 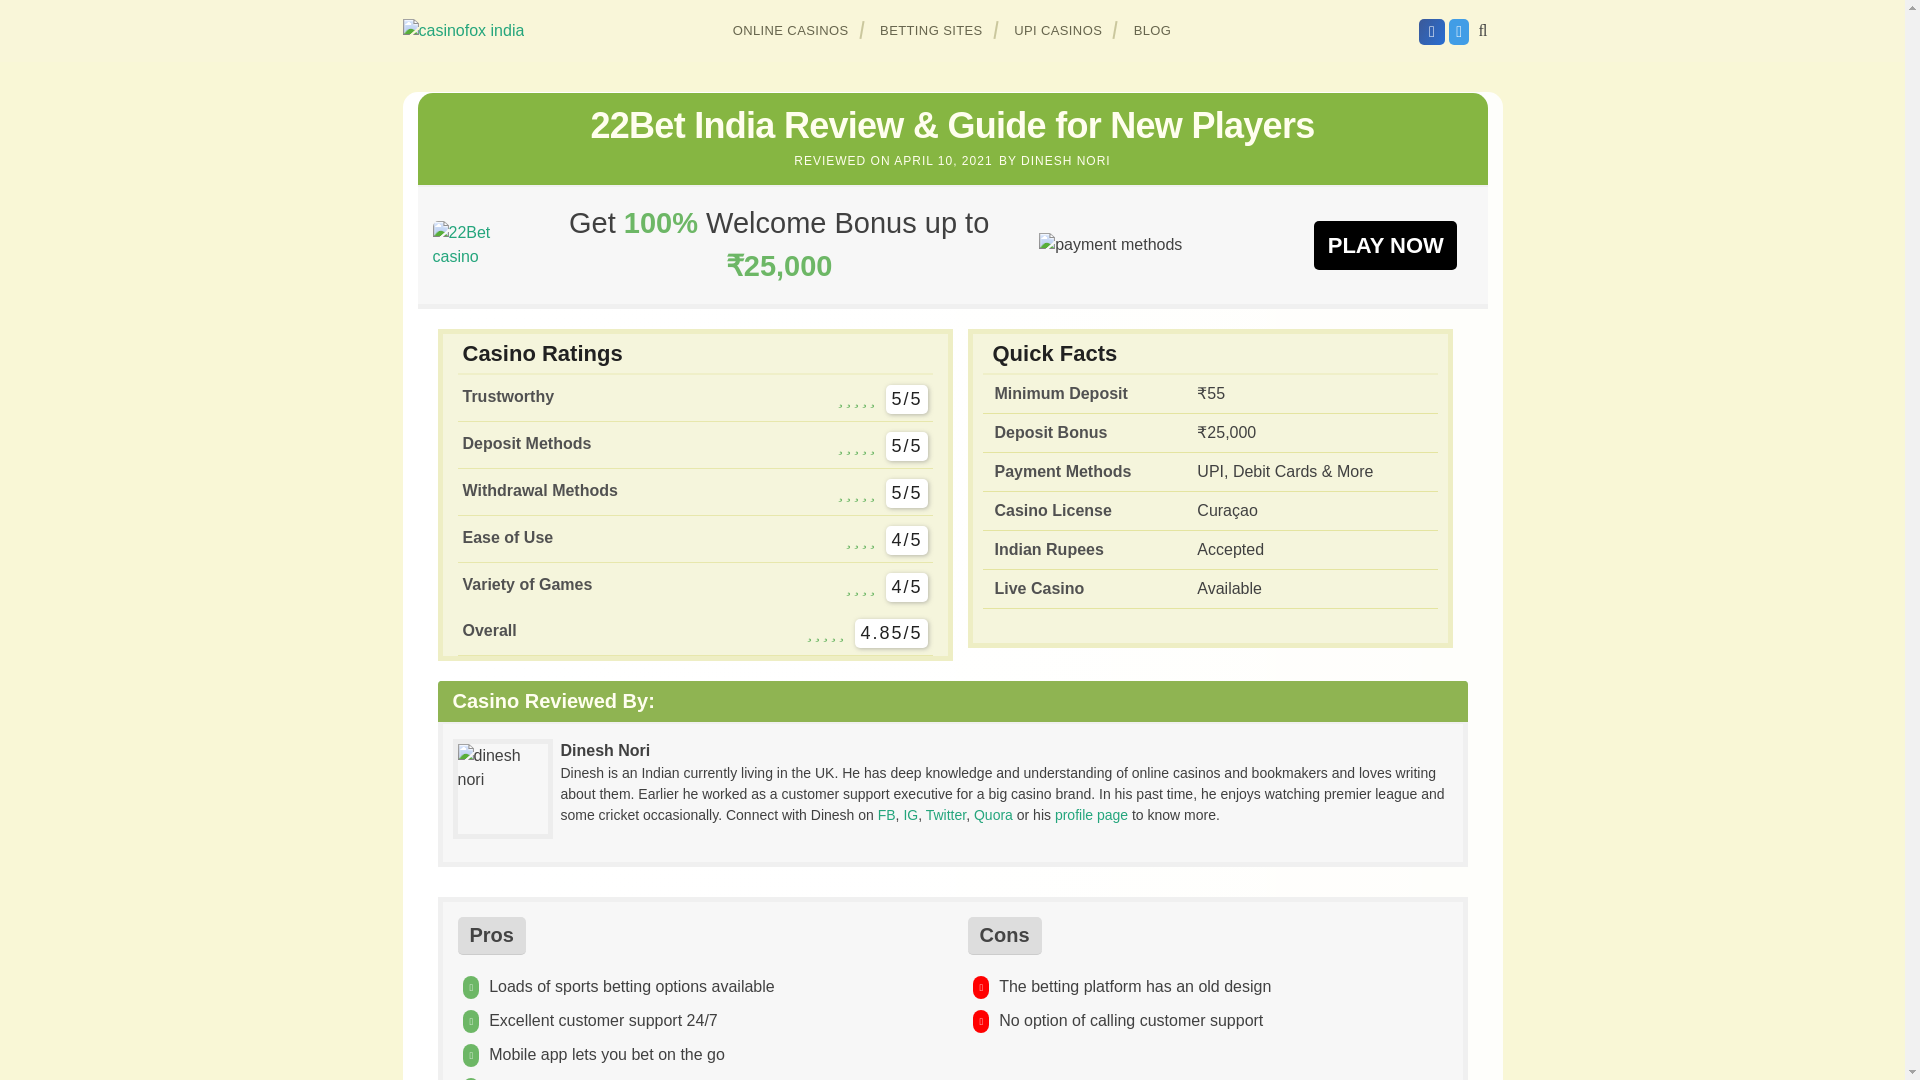 I want to click on 22Bet, so click(x=475, y=244).